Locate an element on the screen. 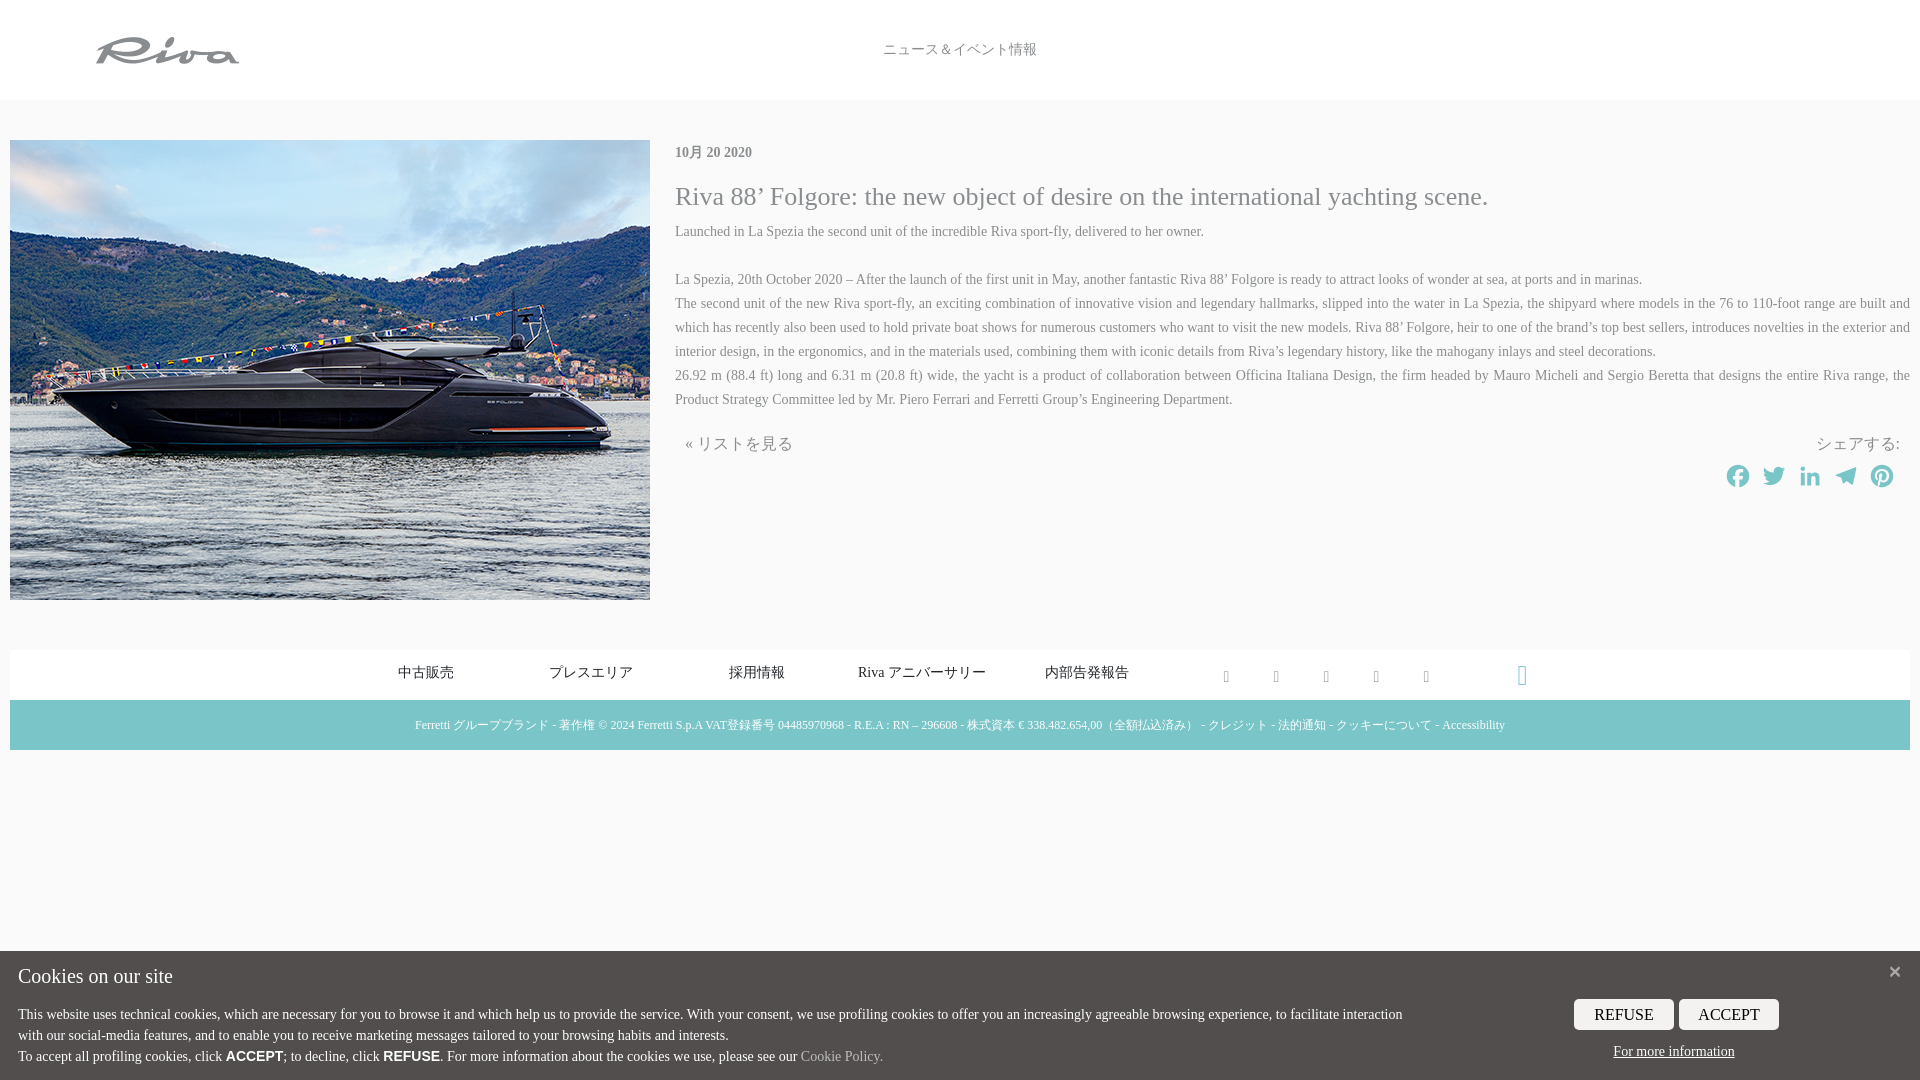  TWITTER is located at coordinates (1774, 476).